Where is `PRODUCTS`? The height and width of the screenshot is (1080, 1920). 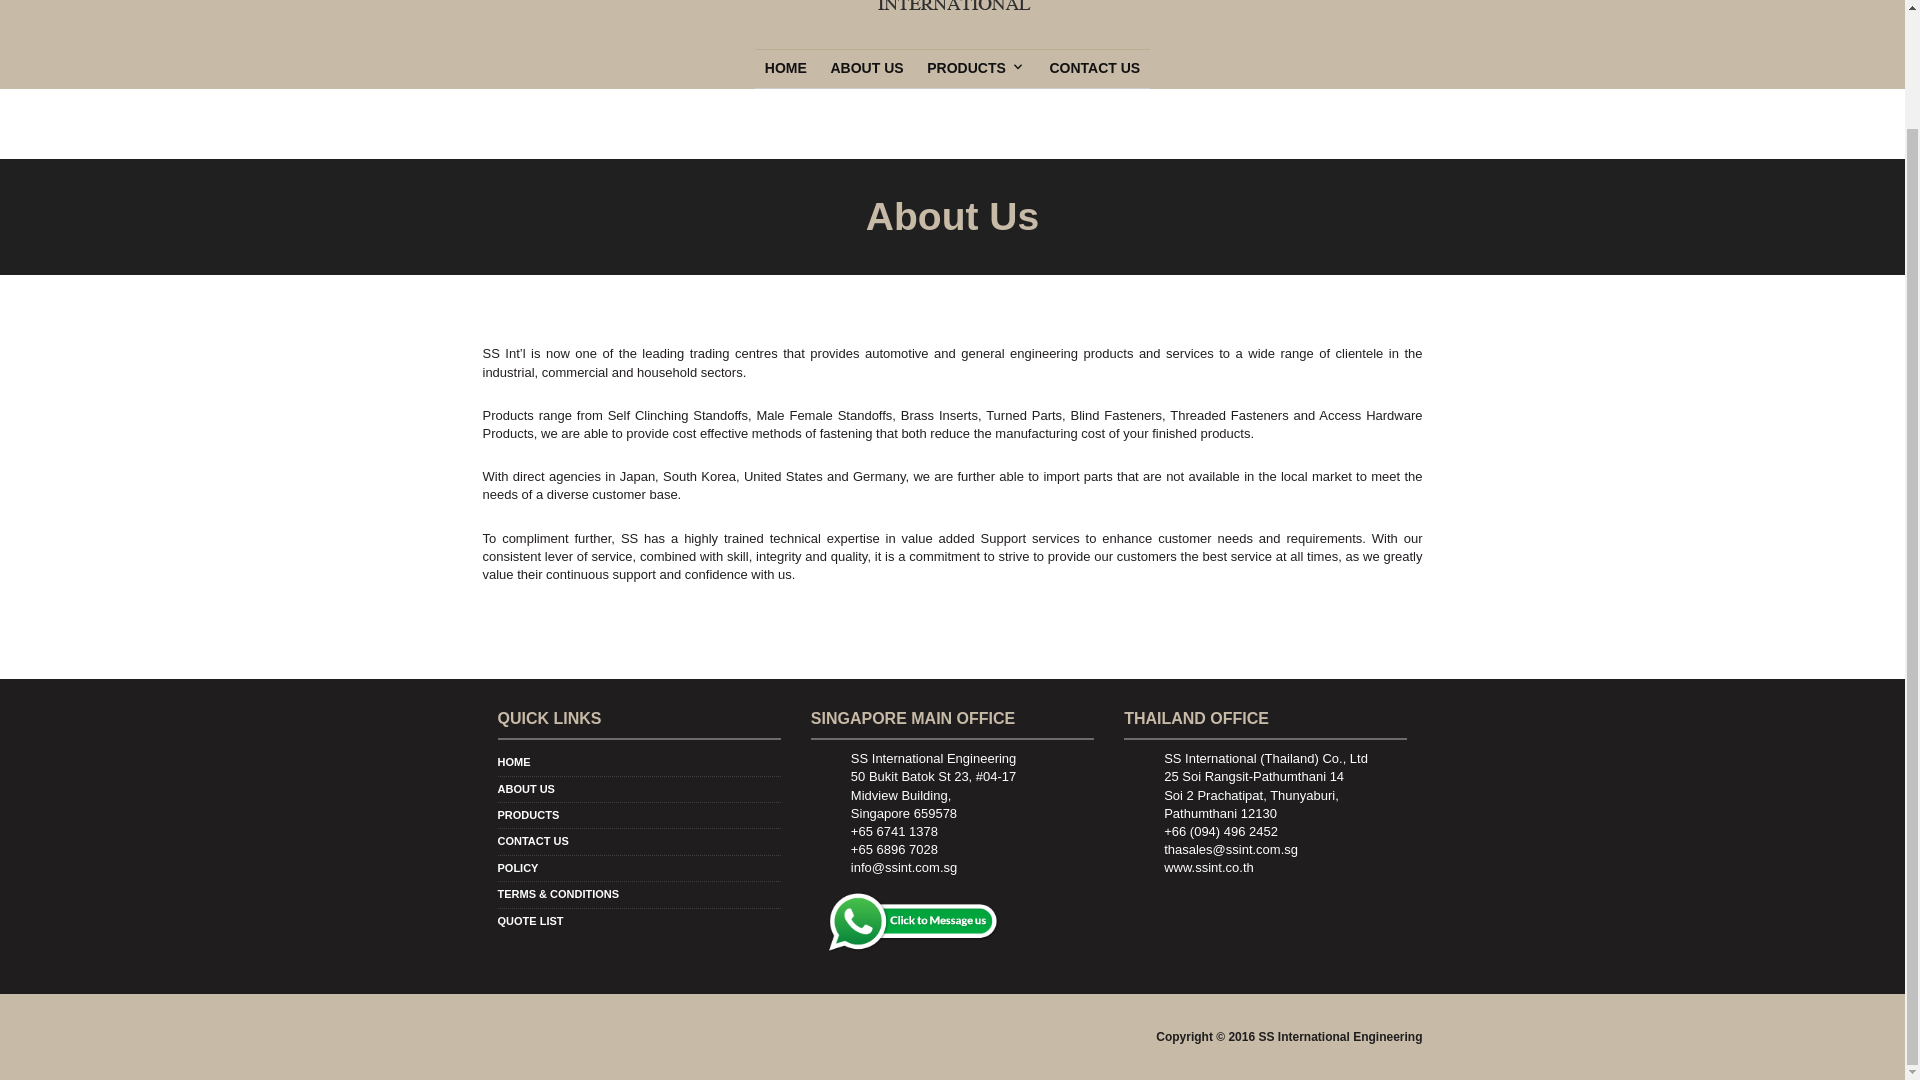
PRODUCTS is located at coordinates (971, 68).